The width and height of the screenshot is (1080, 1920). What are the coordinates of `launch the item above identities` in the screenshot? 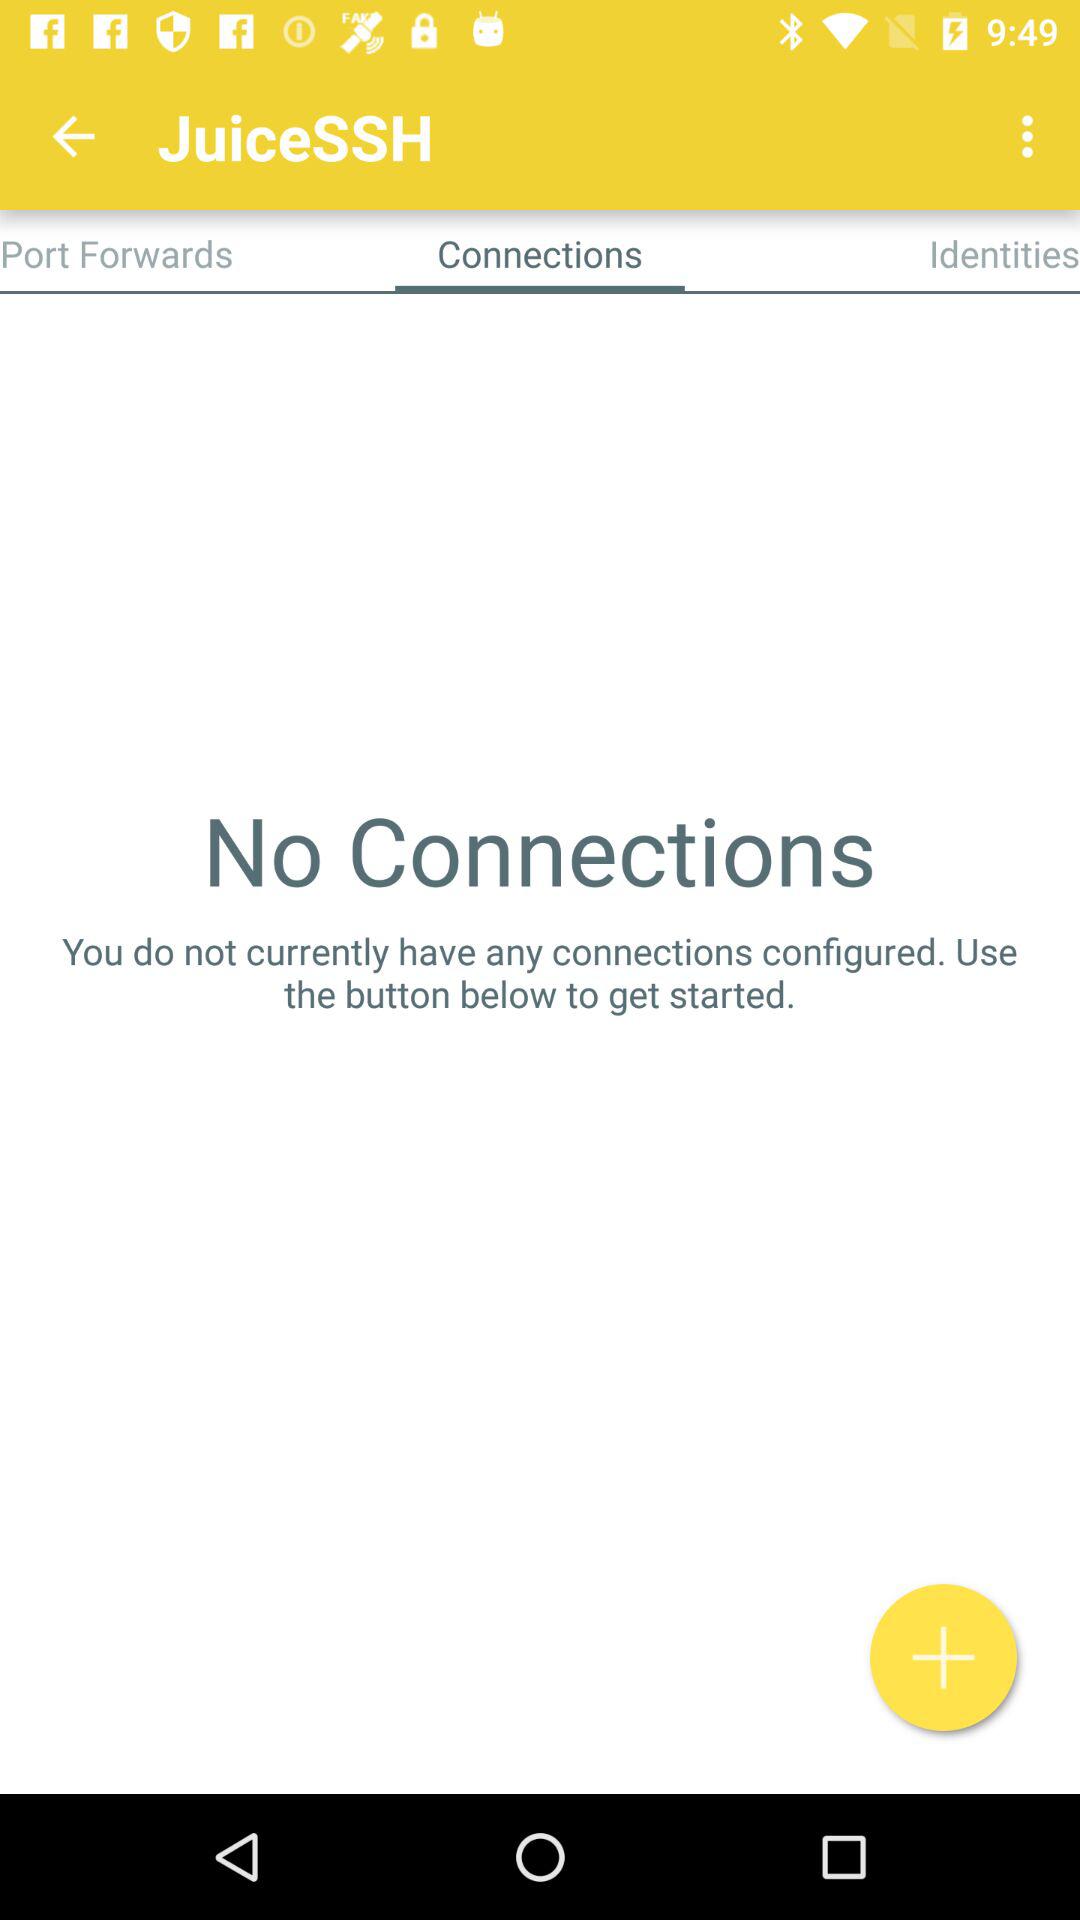 It's located at (1032, 136).